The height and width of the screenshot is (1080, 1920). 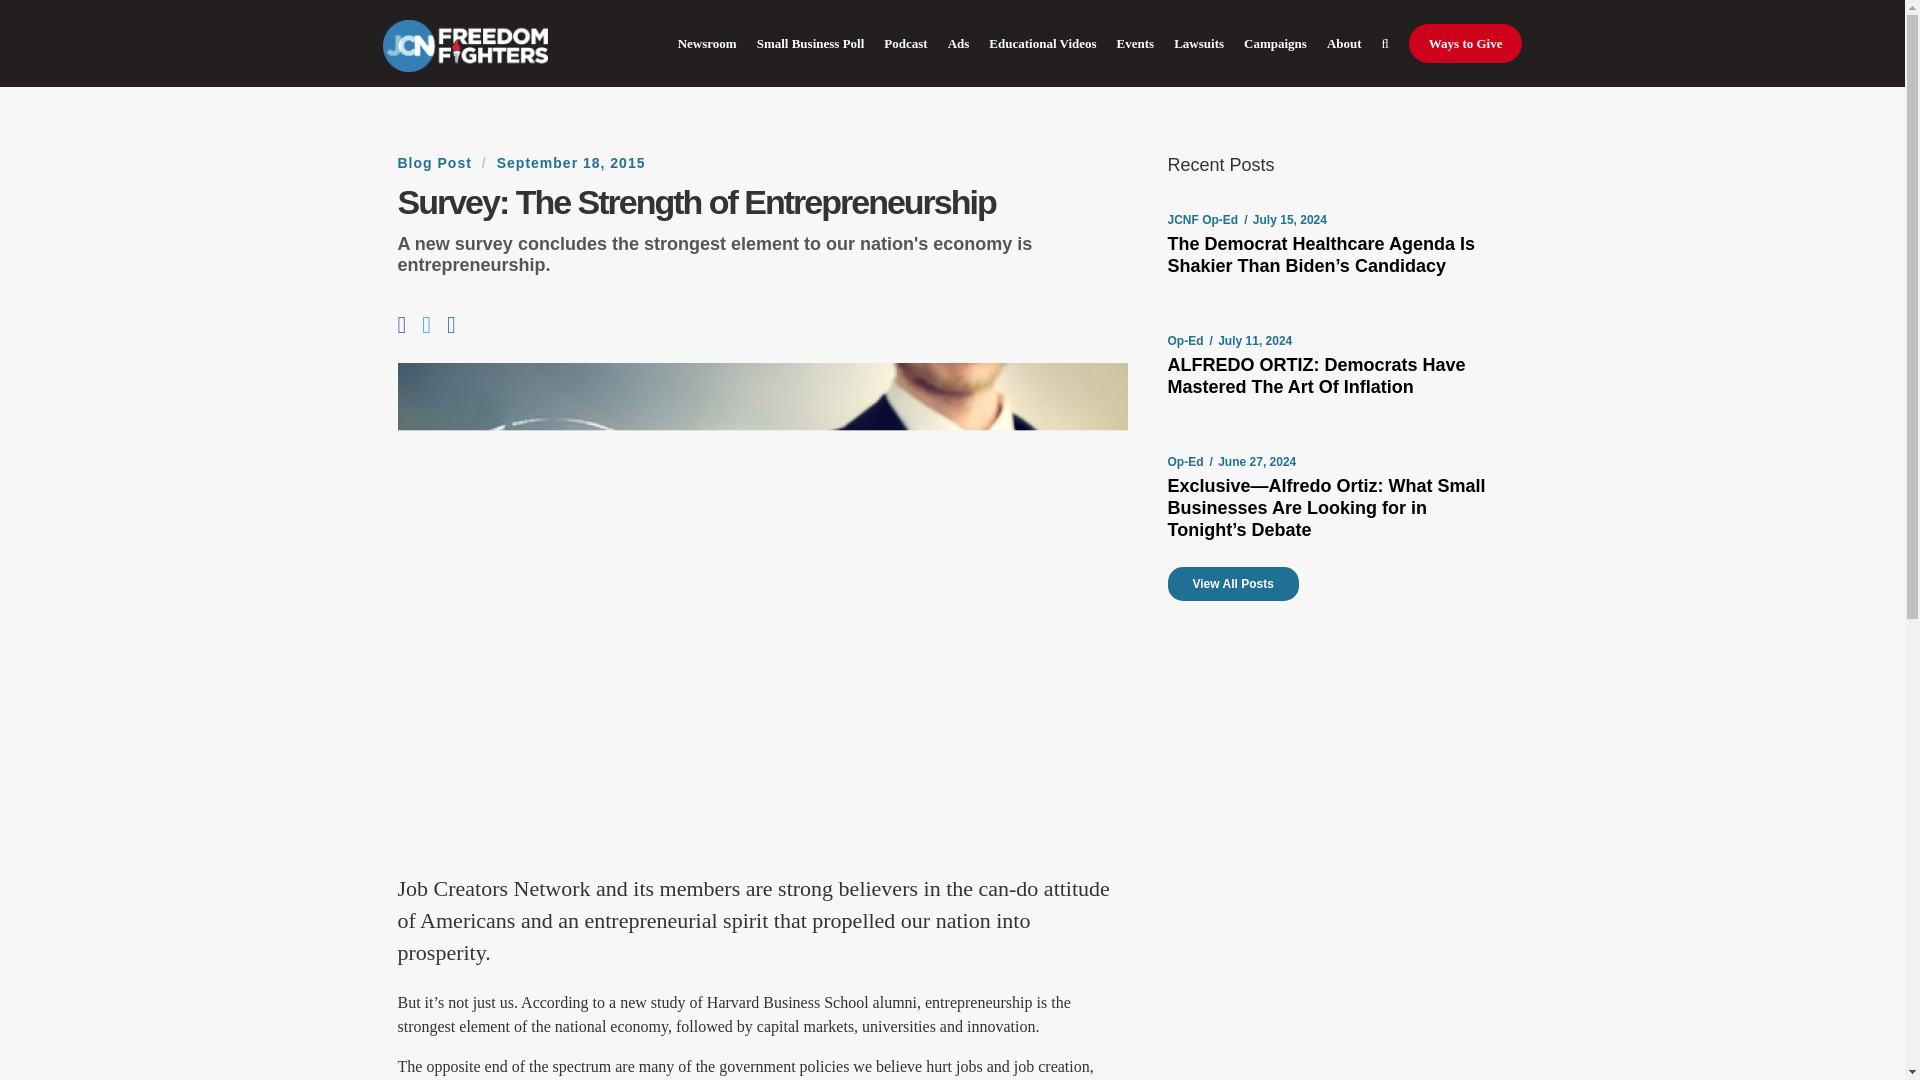 I want to click on Lawsuits, so click(x=1198, y=43).